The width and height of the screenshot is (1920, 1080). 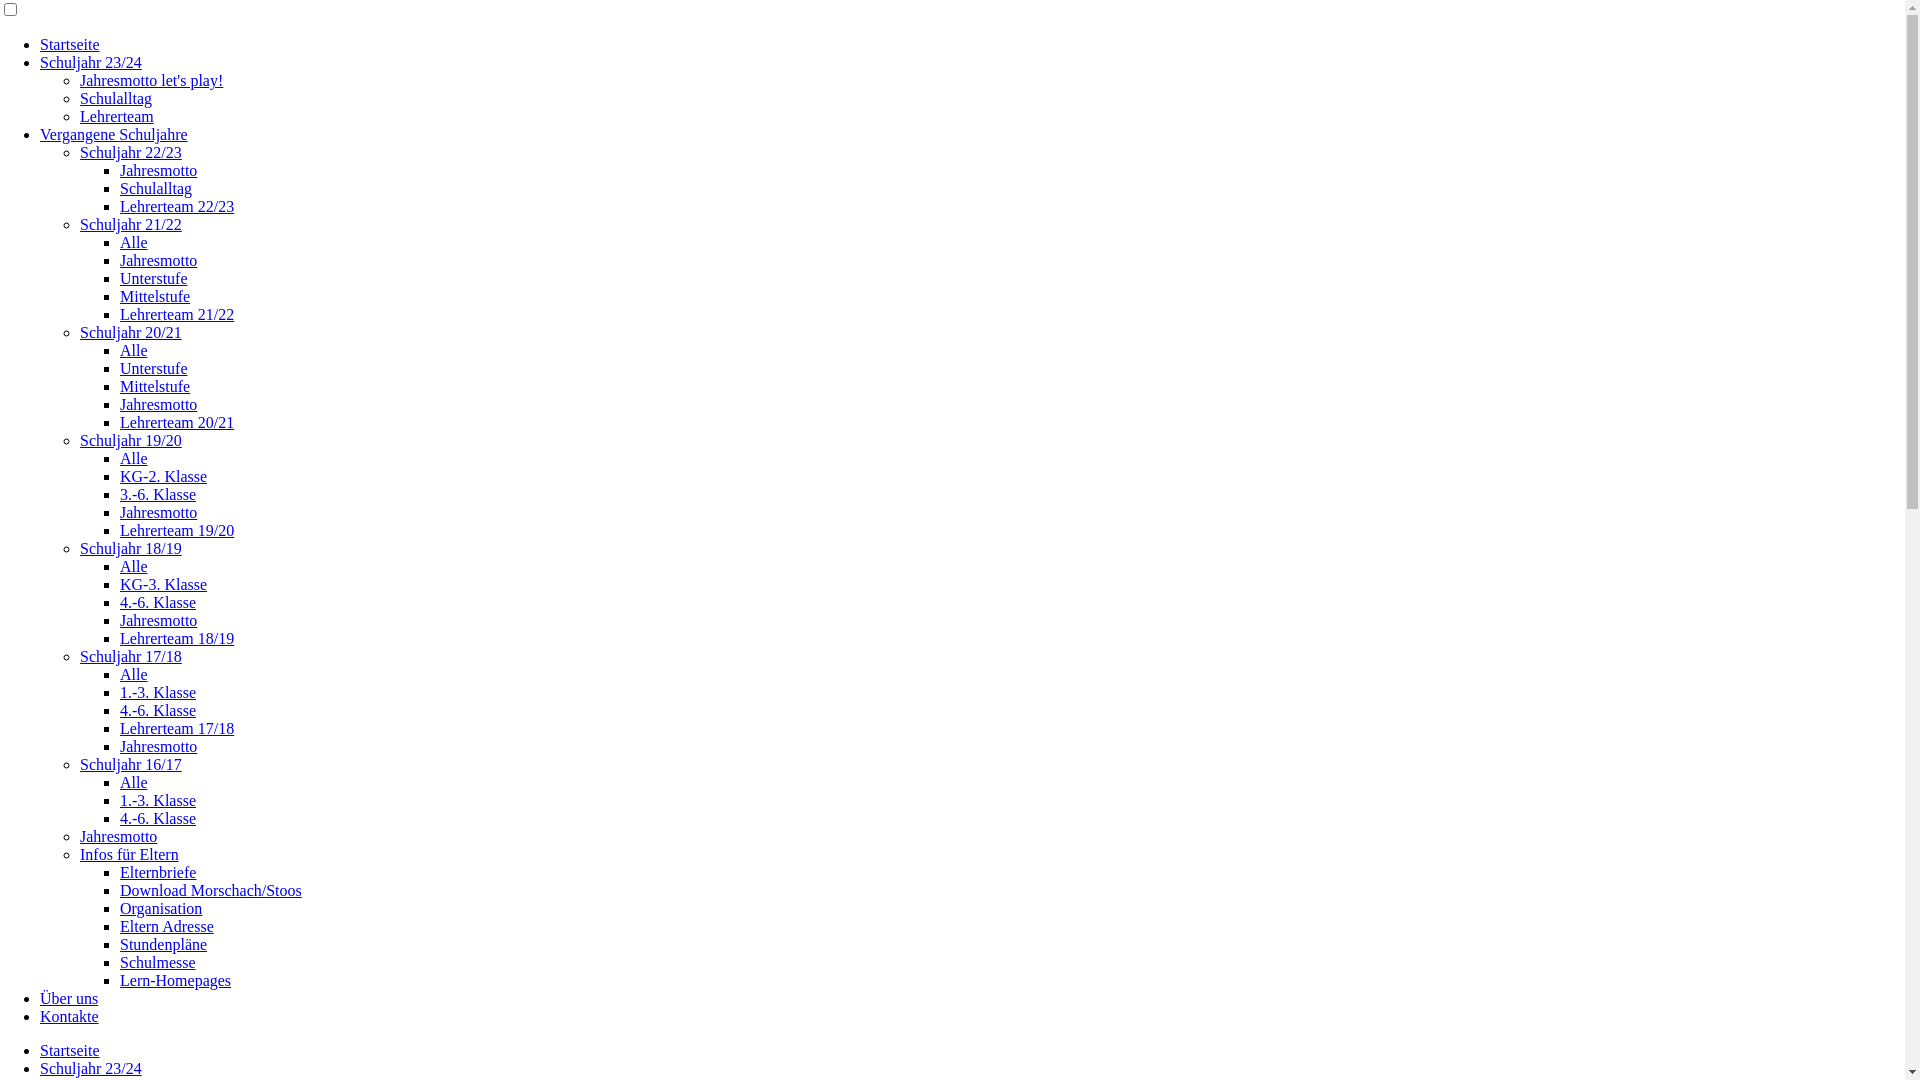 I want to click on 4.-6. Klasse, so click(x=158, y=710).